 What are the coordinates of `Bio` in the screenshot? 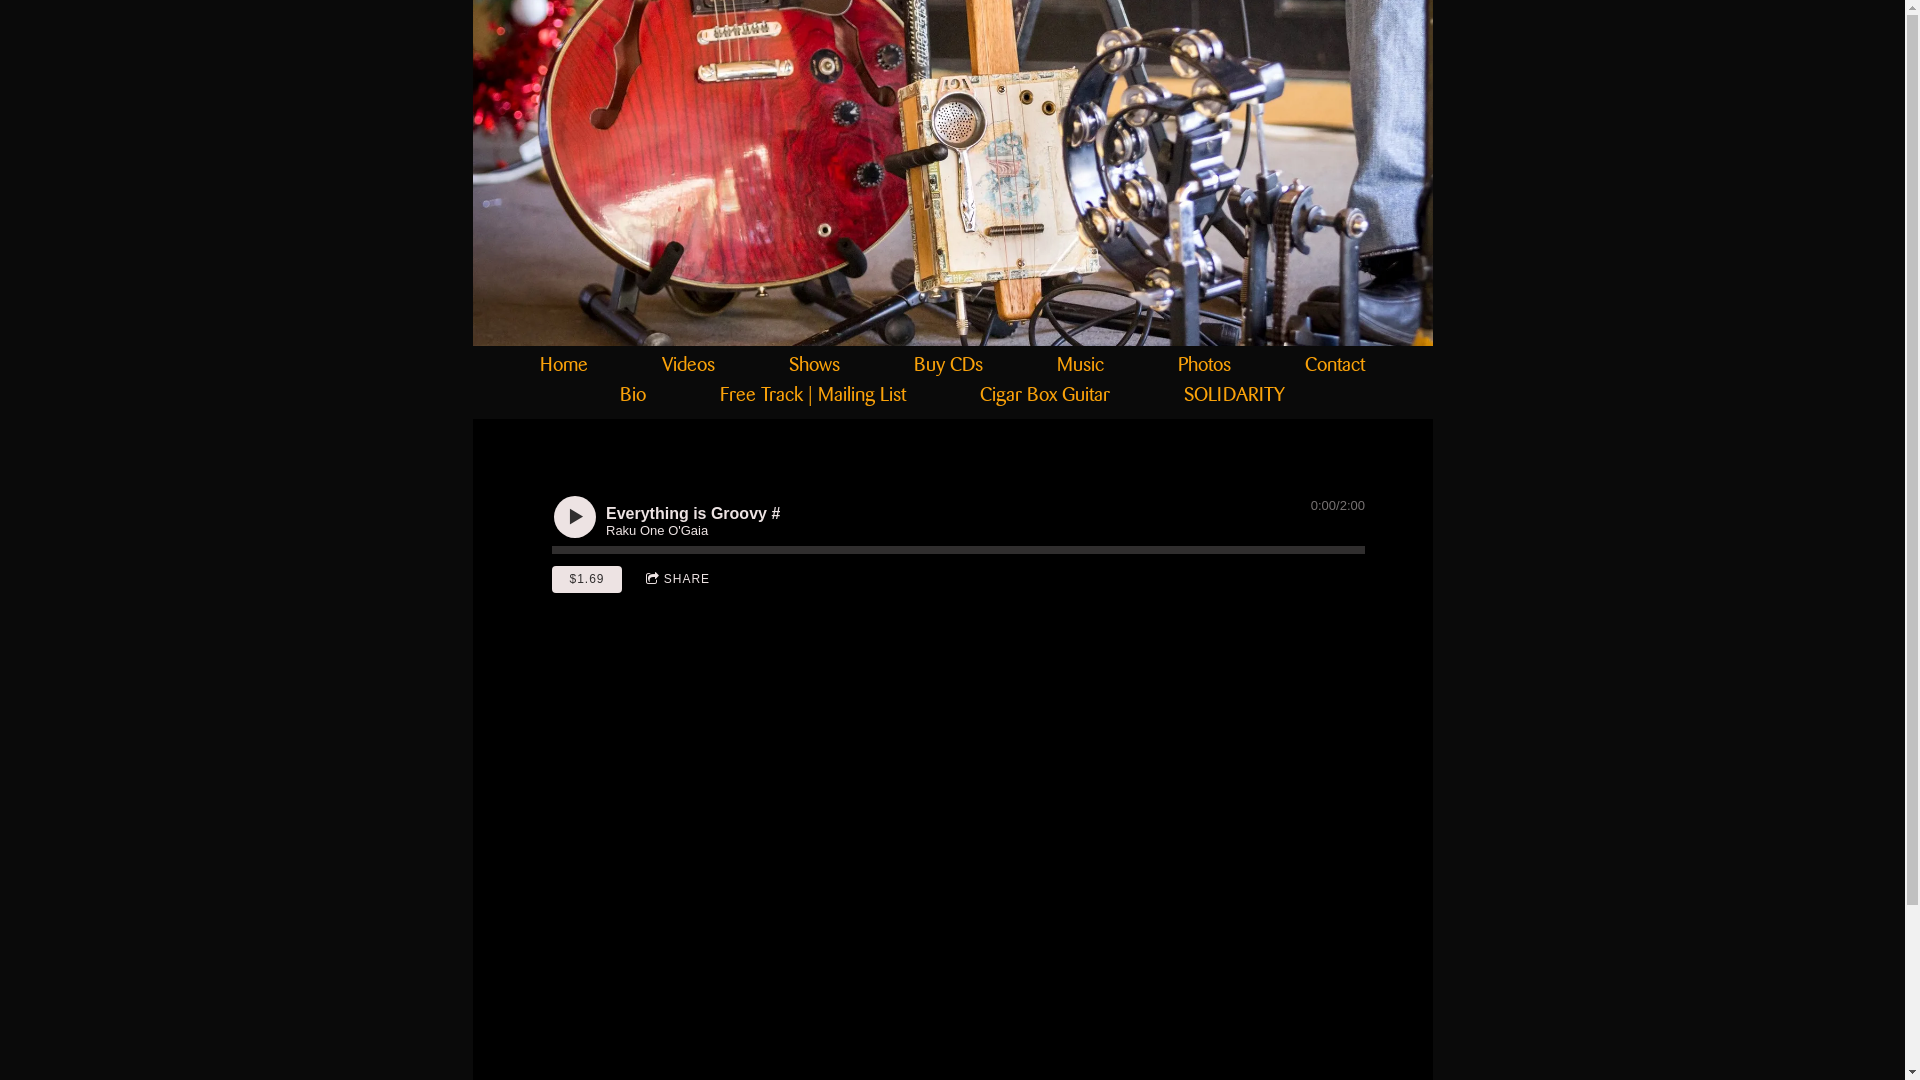 It's located at (633, 391).